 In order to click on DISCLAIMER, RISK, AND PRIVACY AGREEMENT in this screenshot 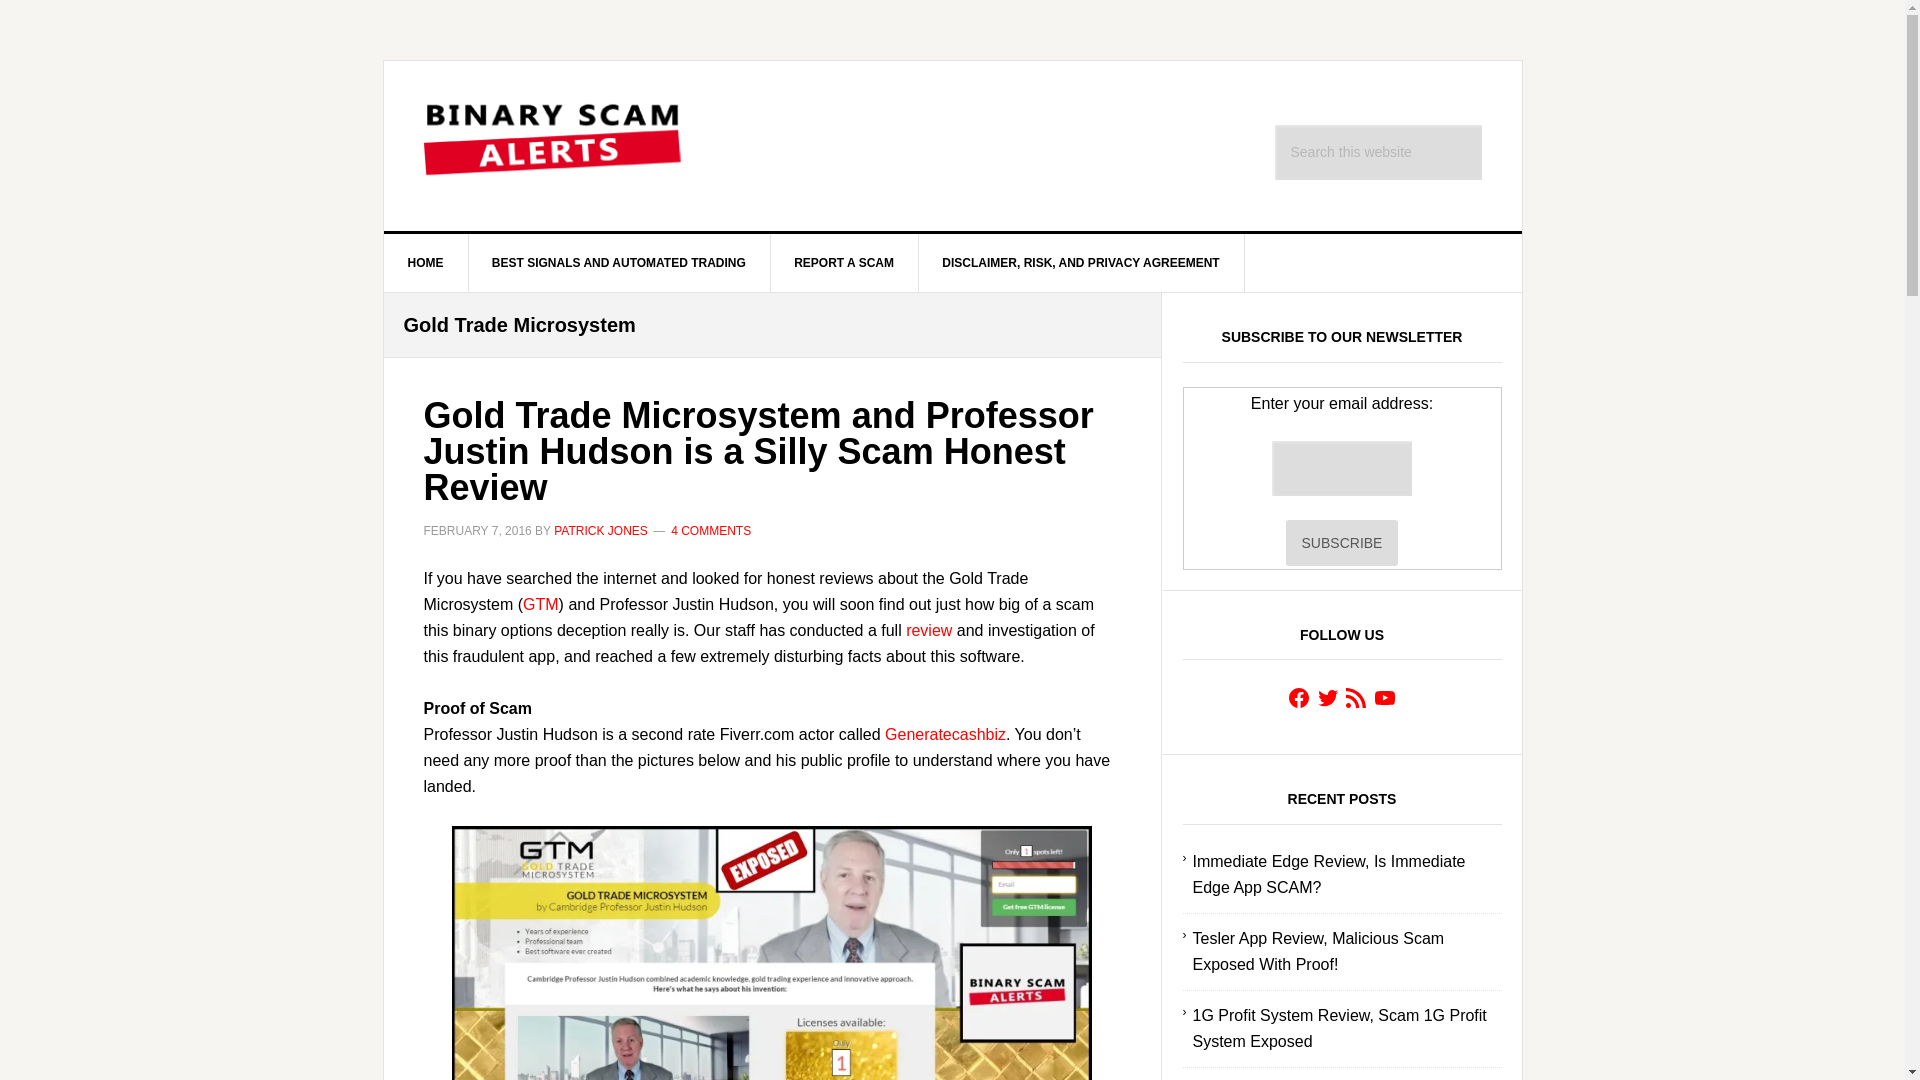, I will do `click(1080, 262)`.